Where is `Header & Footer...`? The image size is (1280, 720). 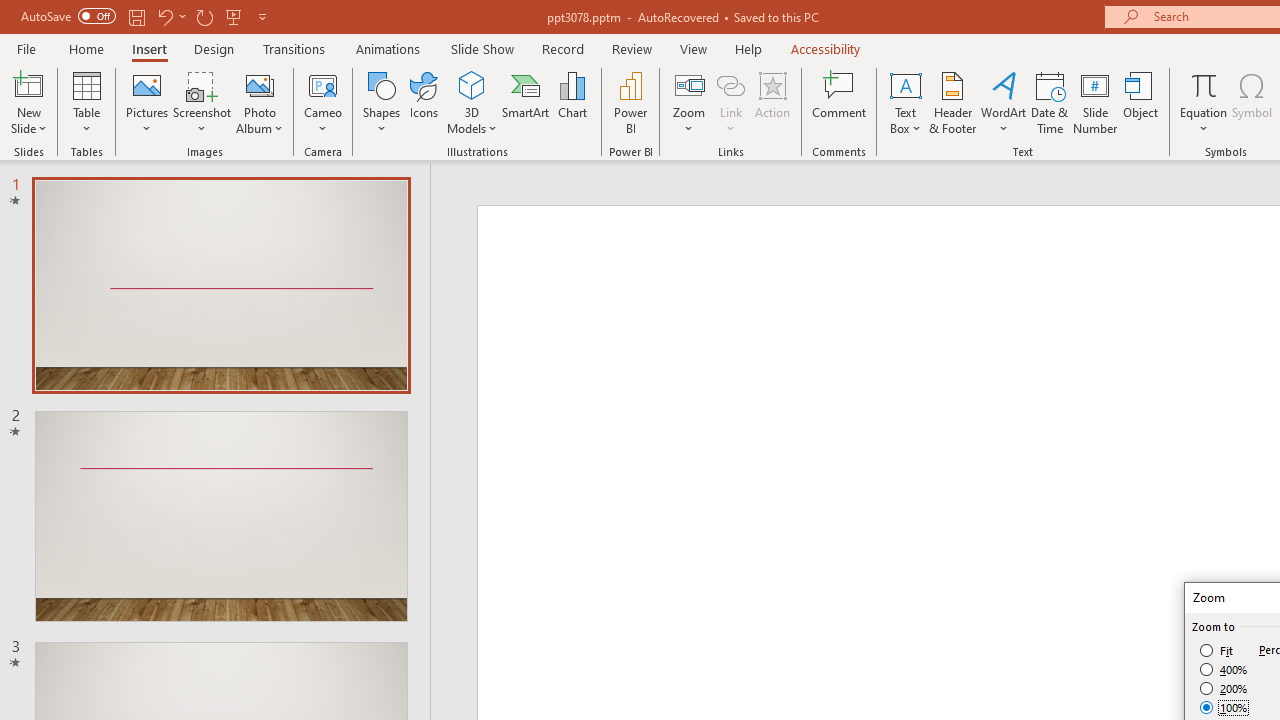 Header & Footer... is located at coordinates (952, 102).